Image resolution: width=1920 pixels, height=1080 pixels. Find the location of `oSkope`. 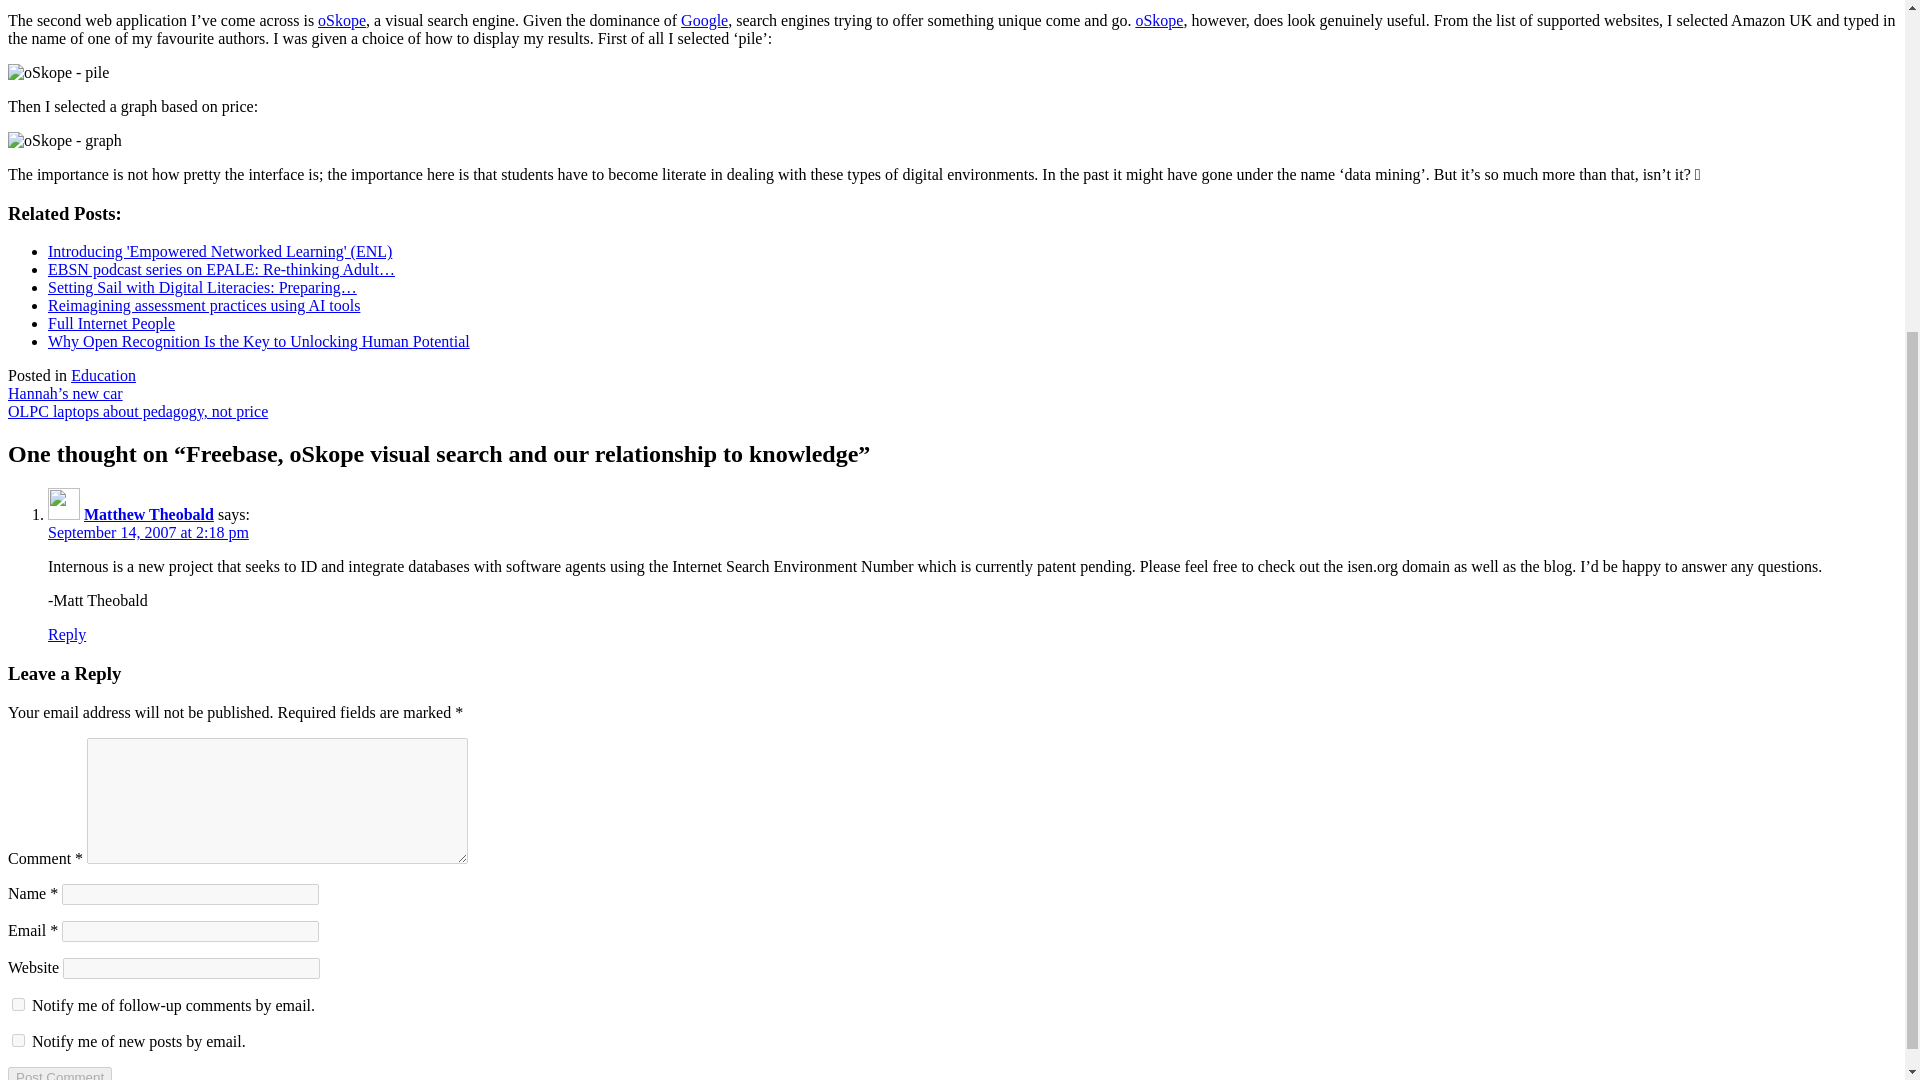

oSkope is located at coordinates (1158, 20).